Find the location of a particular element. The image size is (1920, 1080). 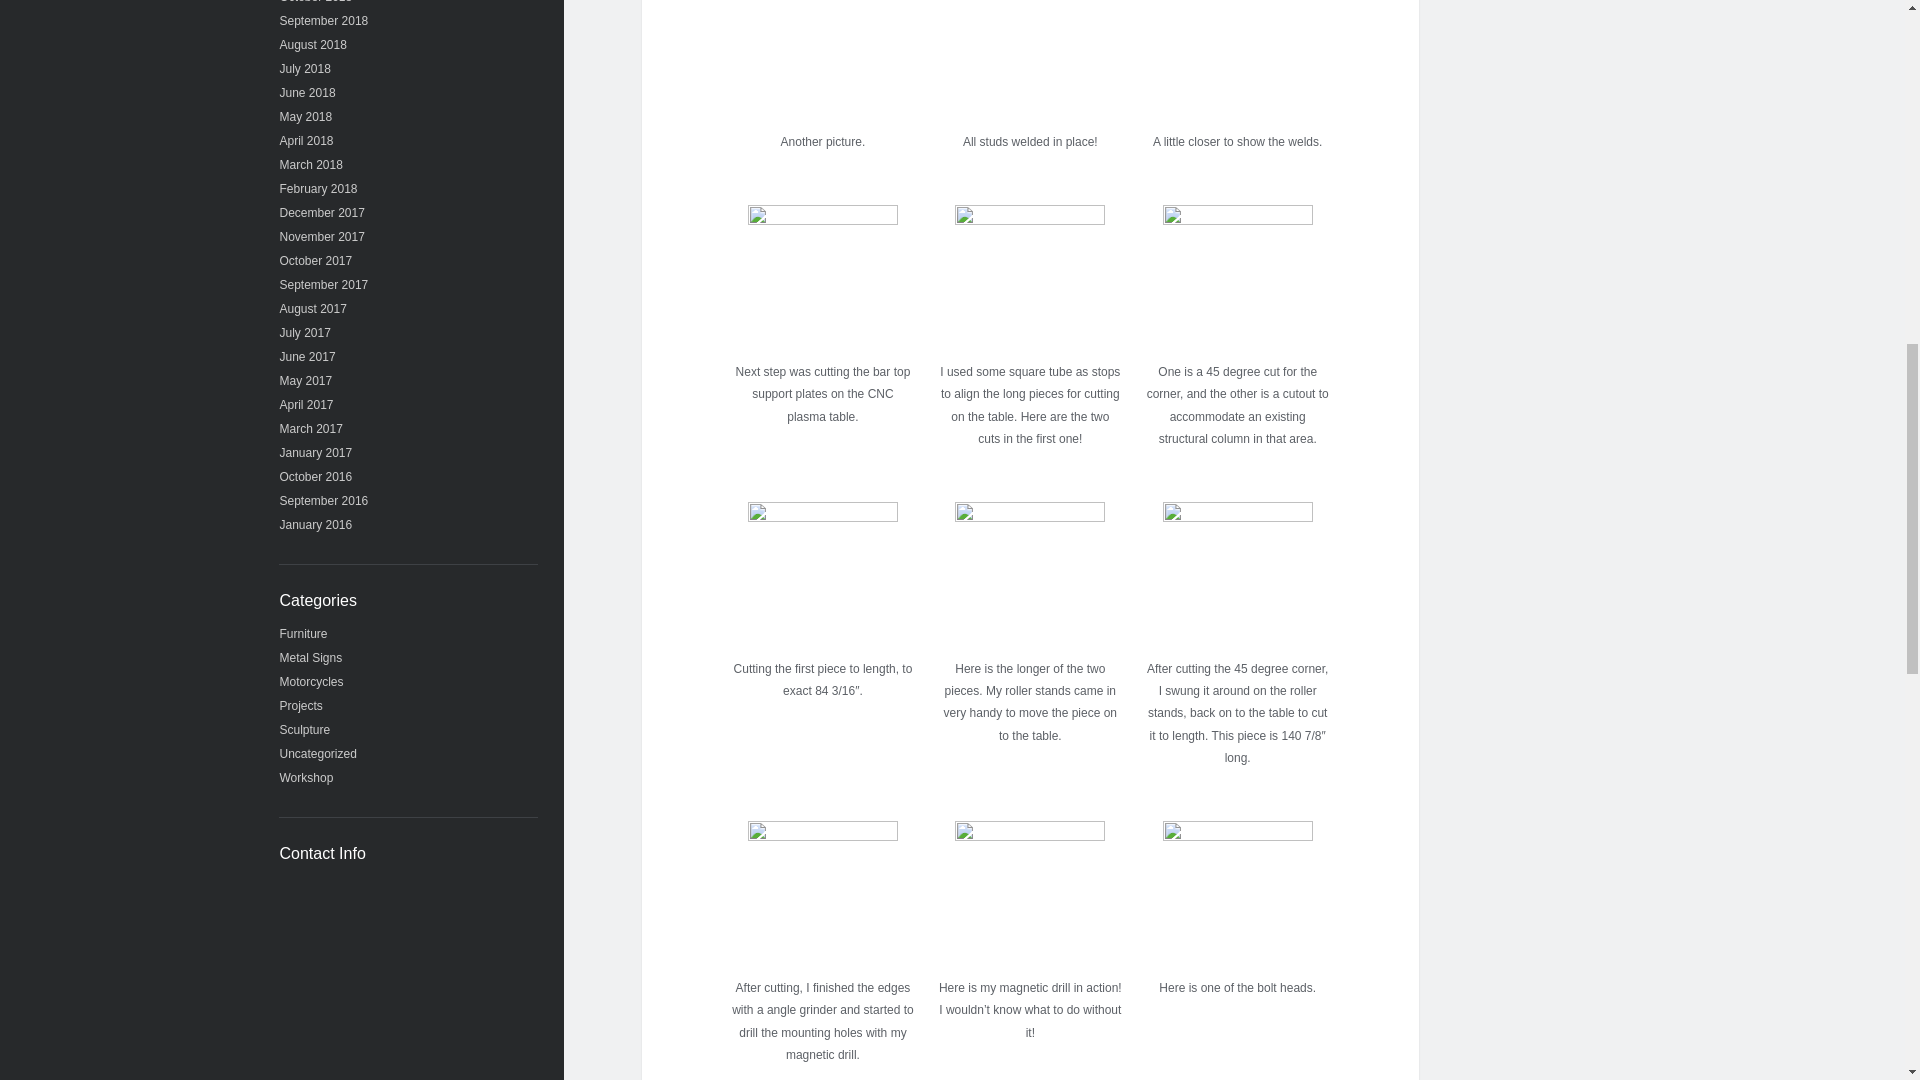

February 2018 is located at coordinates (318, 188).